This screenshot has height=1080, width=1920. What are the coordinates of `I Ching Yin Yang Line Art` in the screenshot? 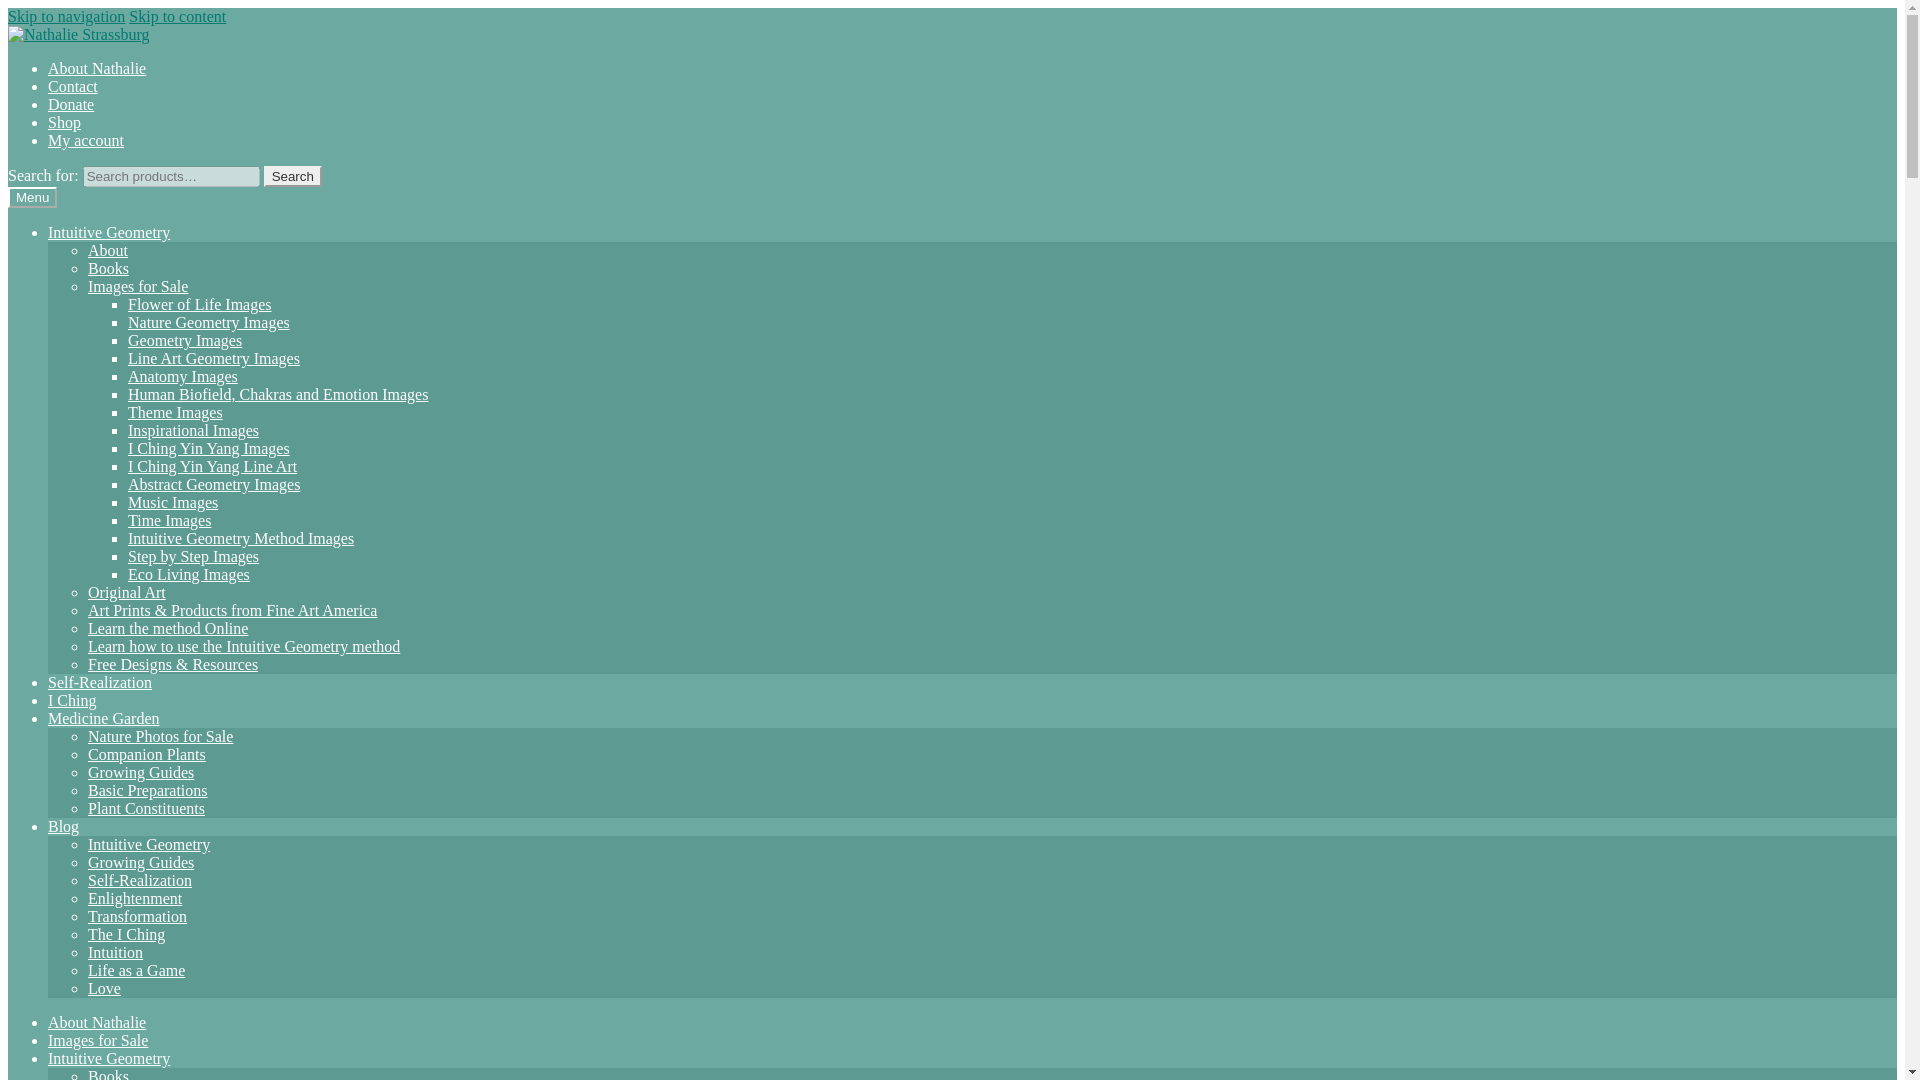 It's located at (212, 466).